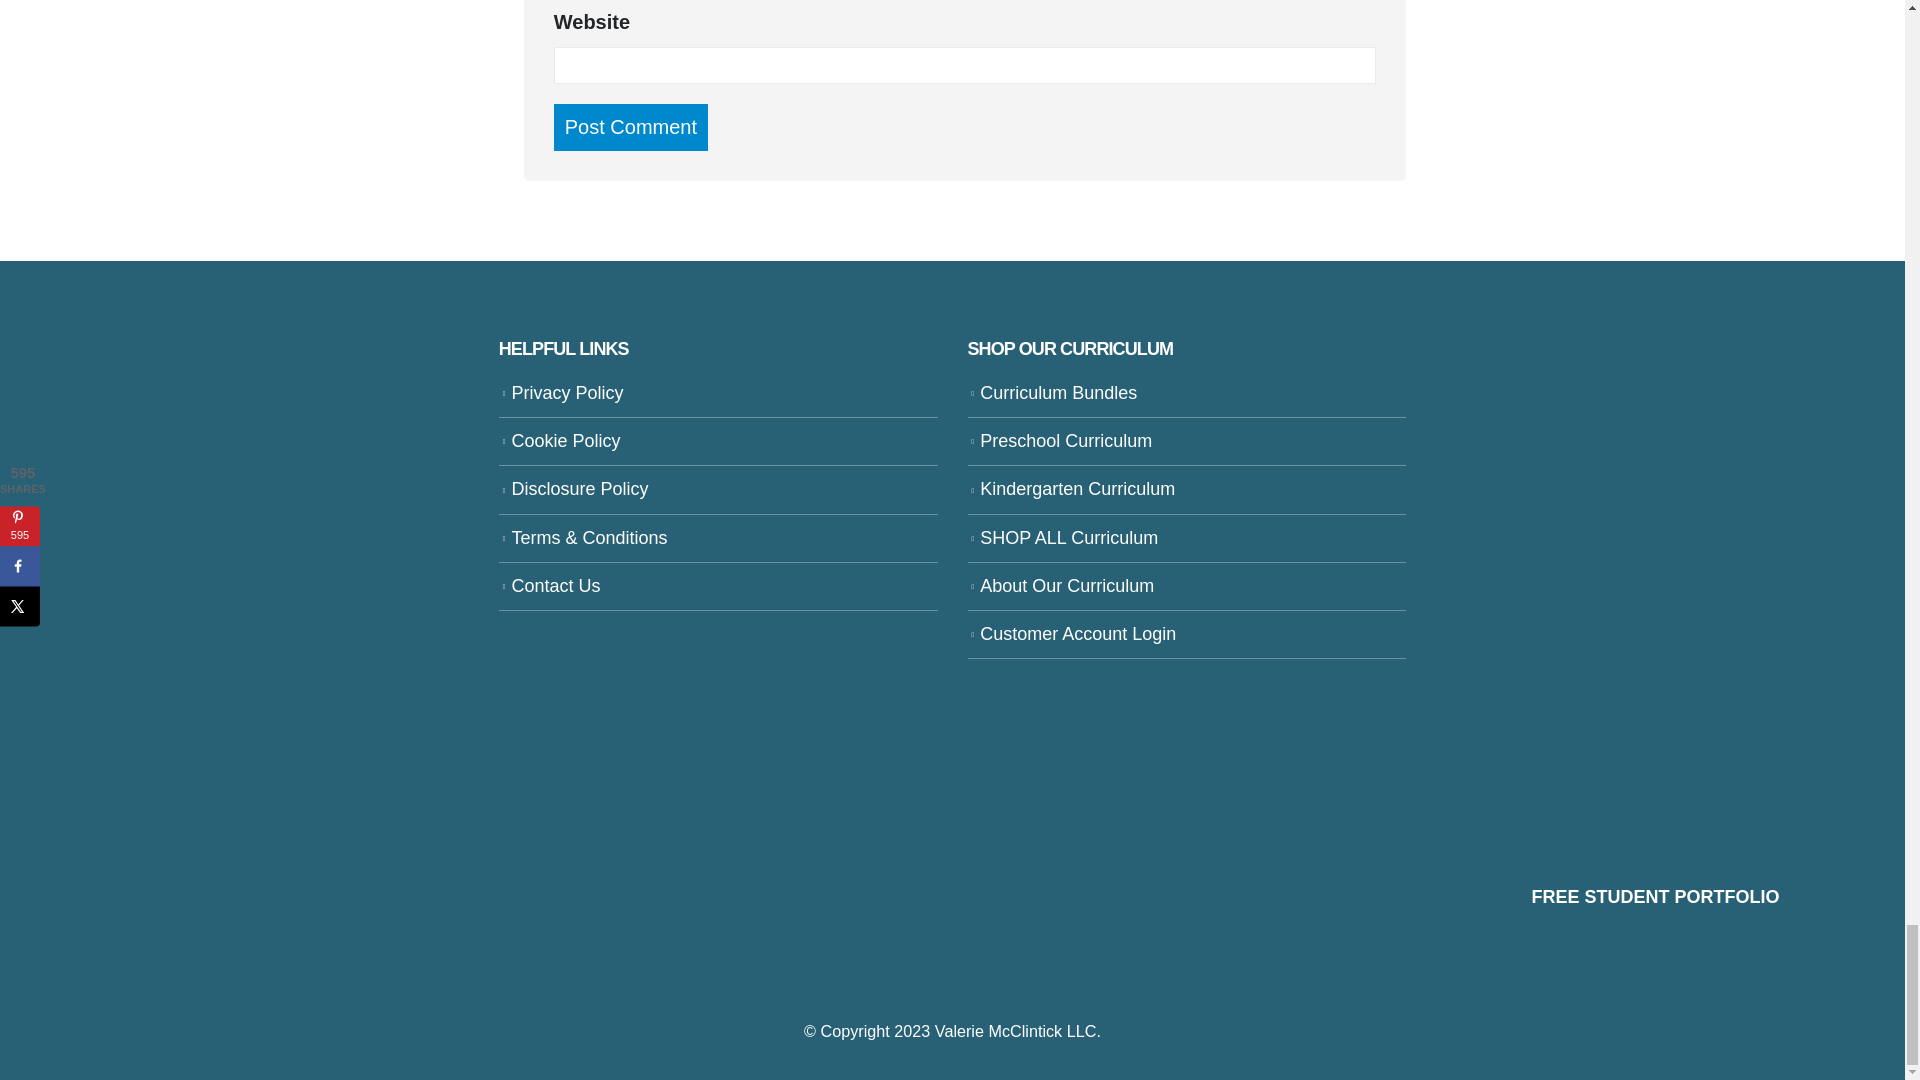 The width and height of the screenshot is (1920, 1080). I want to click on Post Comment, so click(631, 127).